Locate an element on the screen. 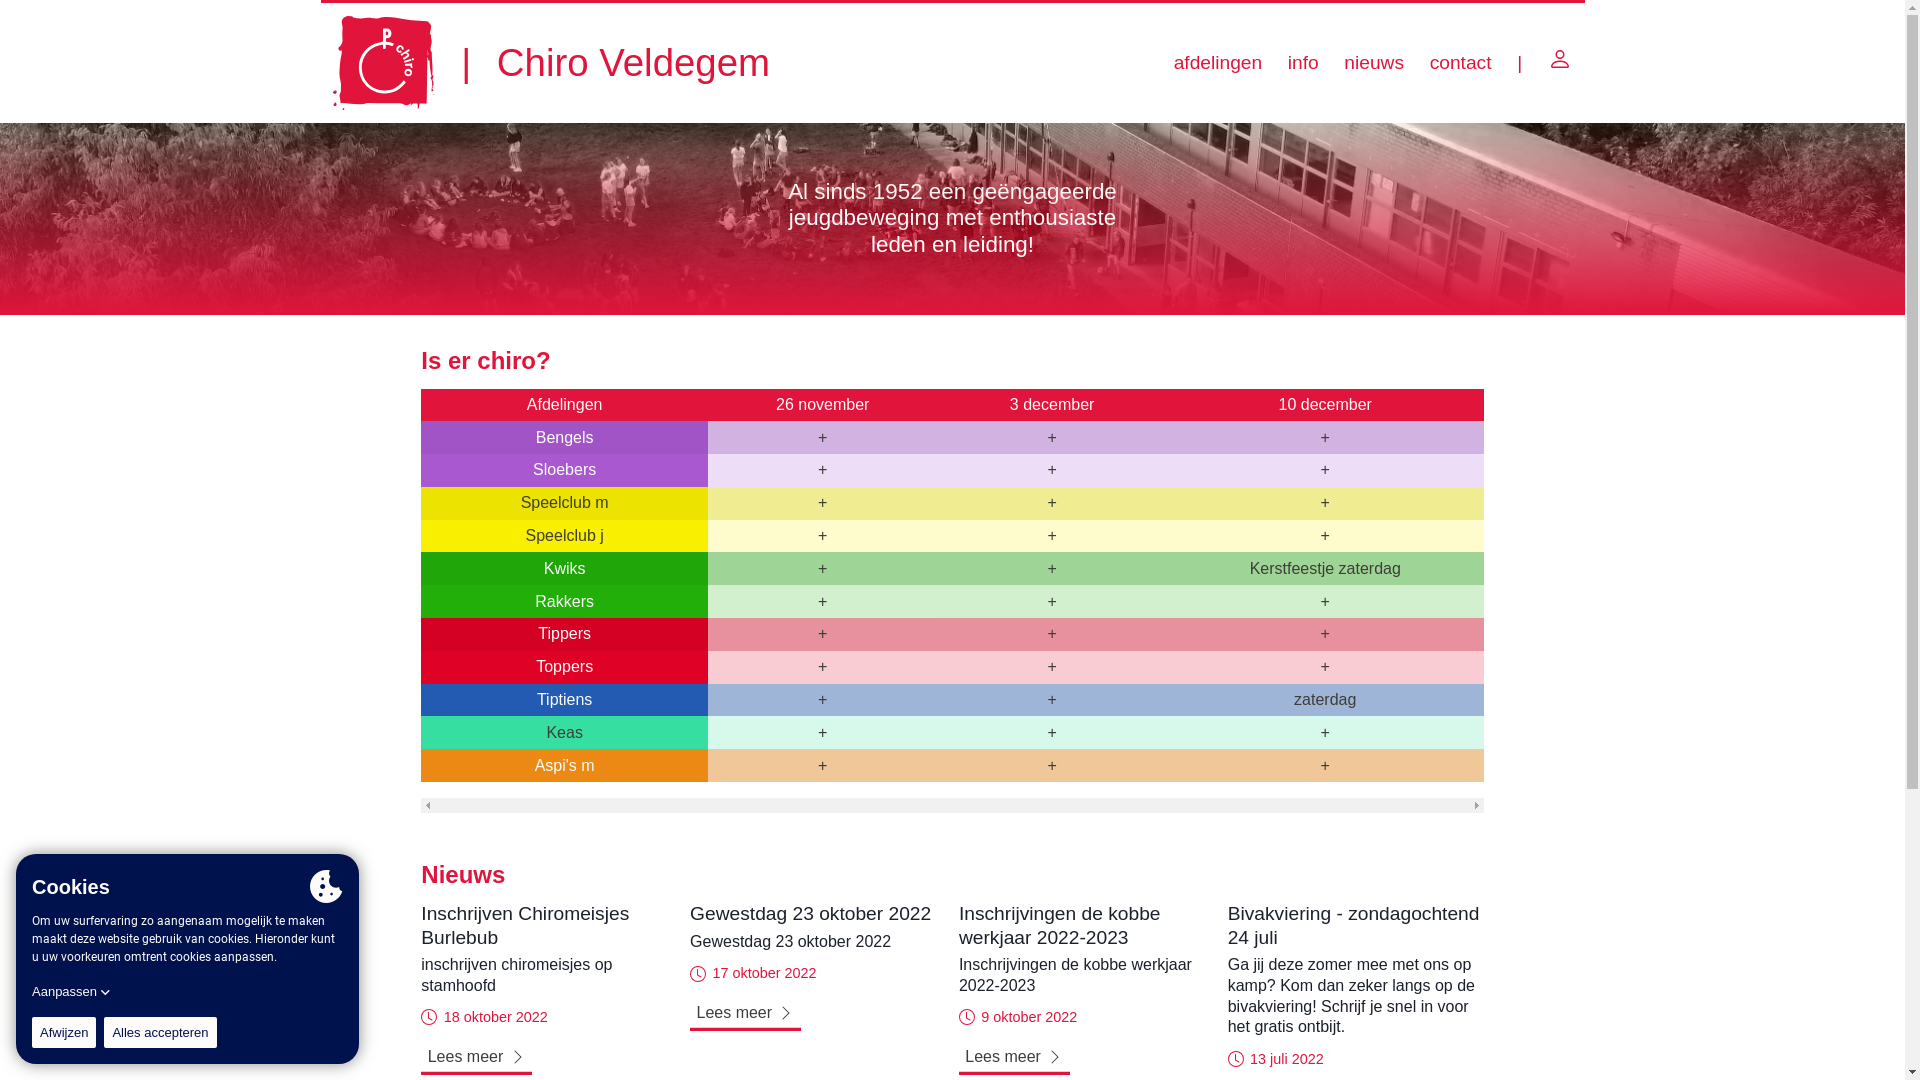 This screenshot has width=1920, height=1080. Lees meer is located at coordinates (549, 1056).